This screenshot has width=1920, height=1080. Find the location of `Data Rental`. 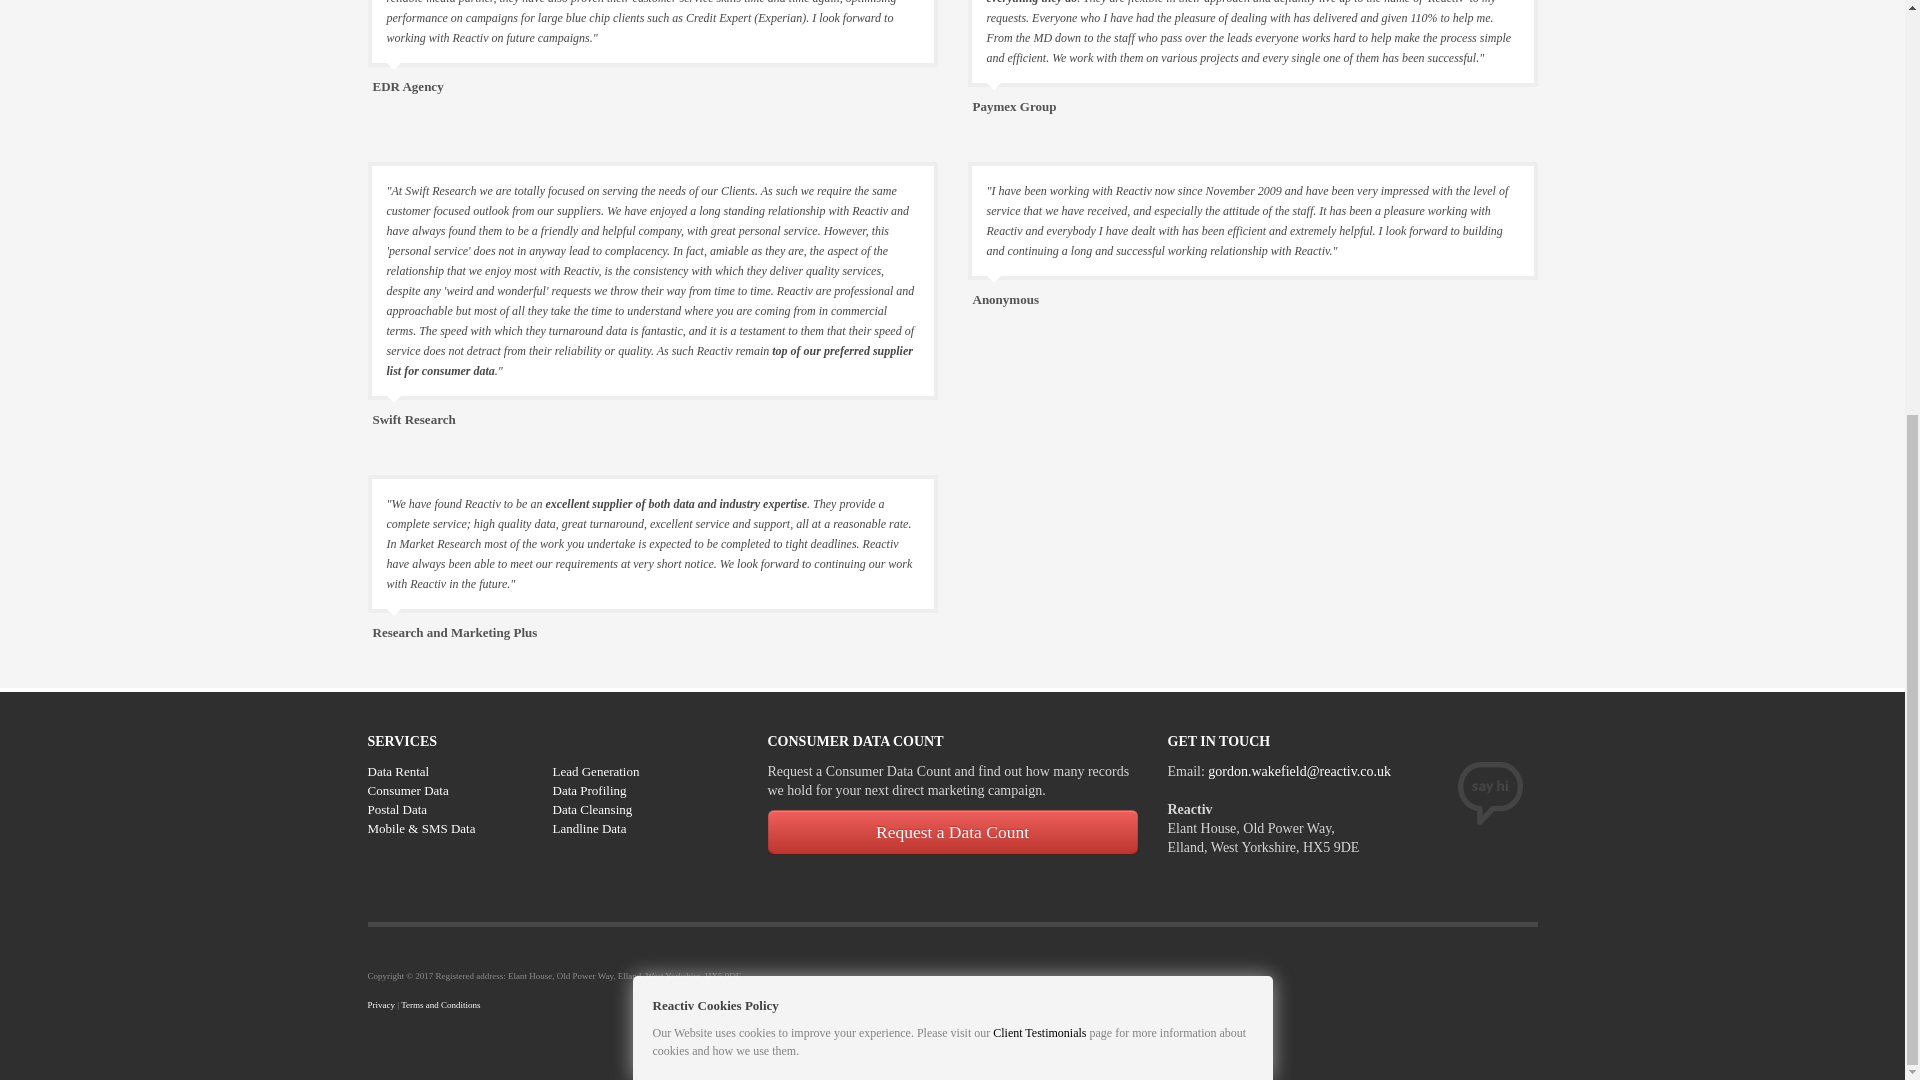

Data Rental is located at coordinates (399, 770).